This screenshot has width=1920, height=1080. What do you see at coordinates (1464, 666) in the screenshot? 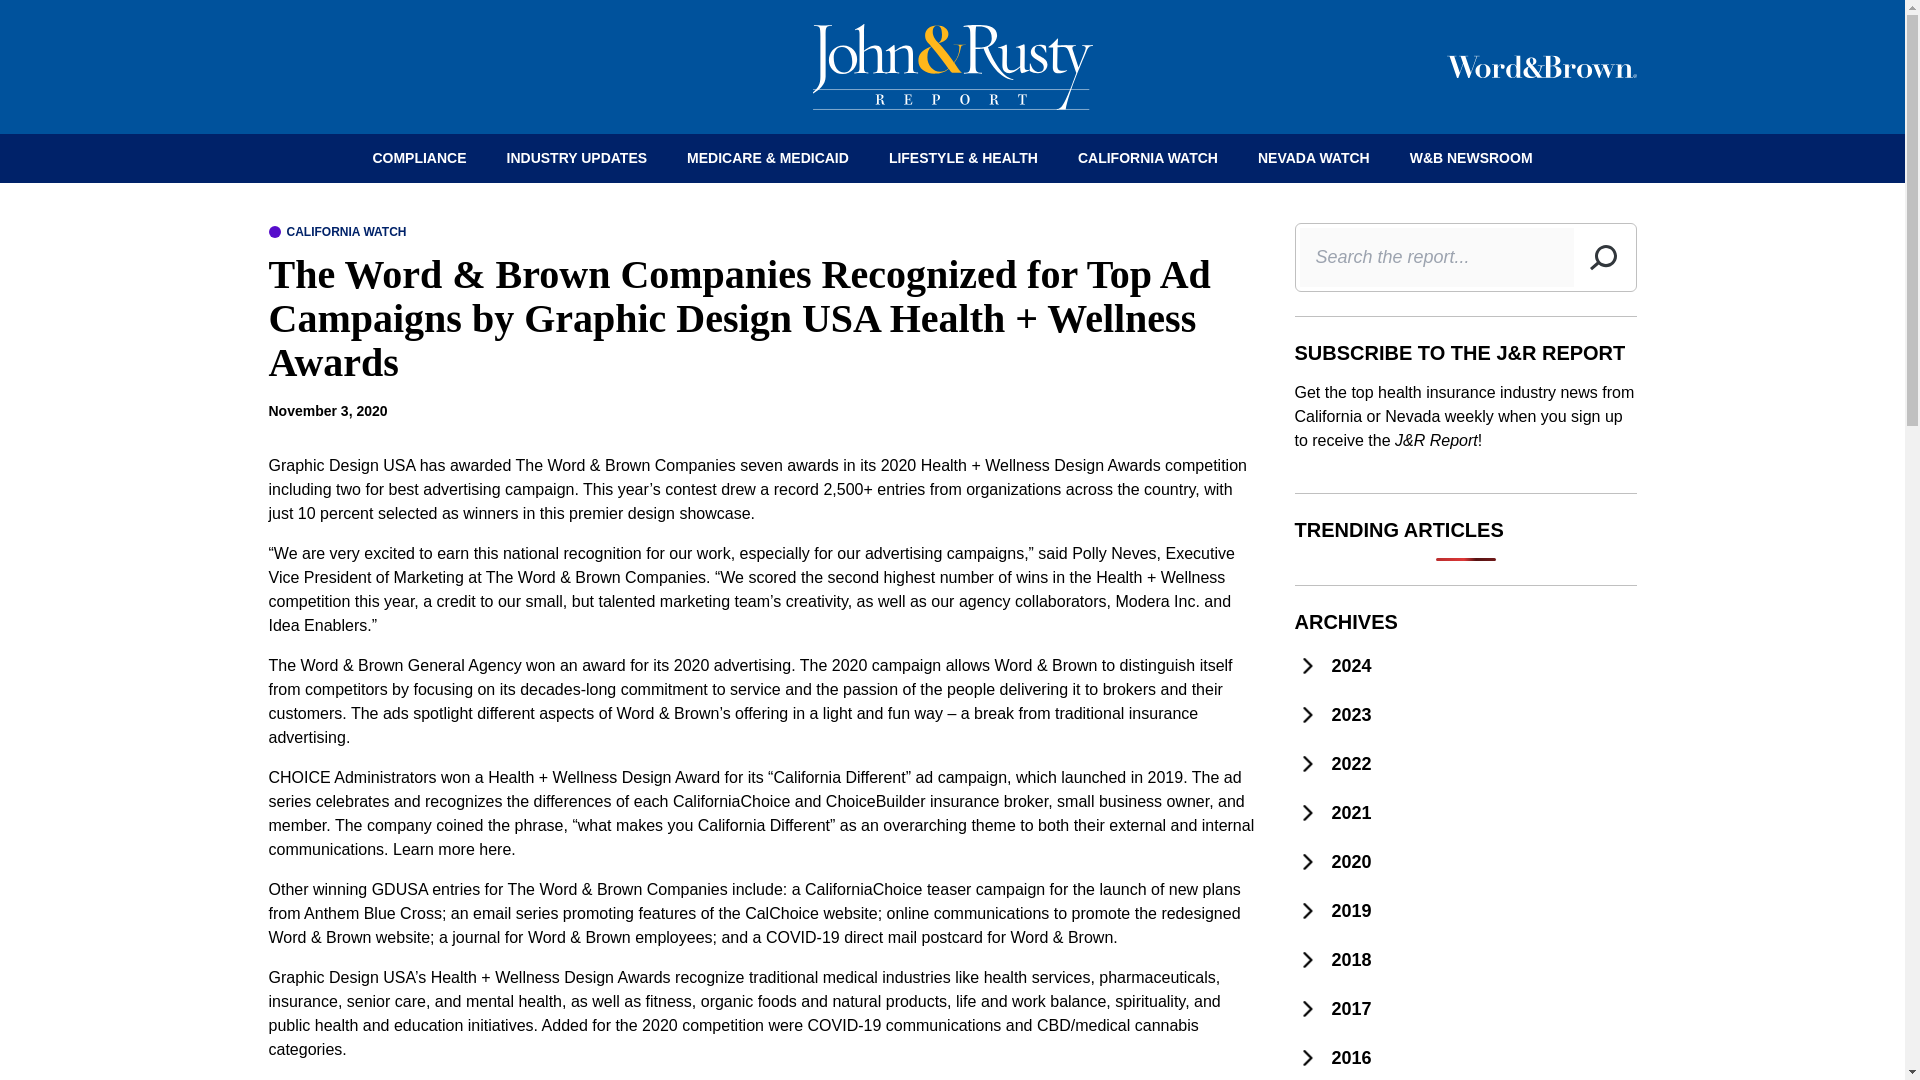
I see `2024` at bounding box center [1464, 666].